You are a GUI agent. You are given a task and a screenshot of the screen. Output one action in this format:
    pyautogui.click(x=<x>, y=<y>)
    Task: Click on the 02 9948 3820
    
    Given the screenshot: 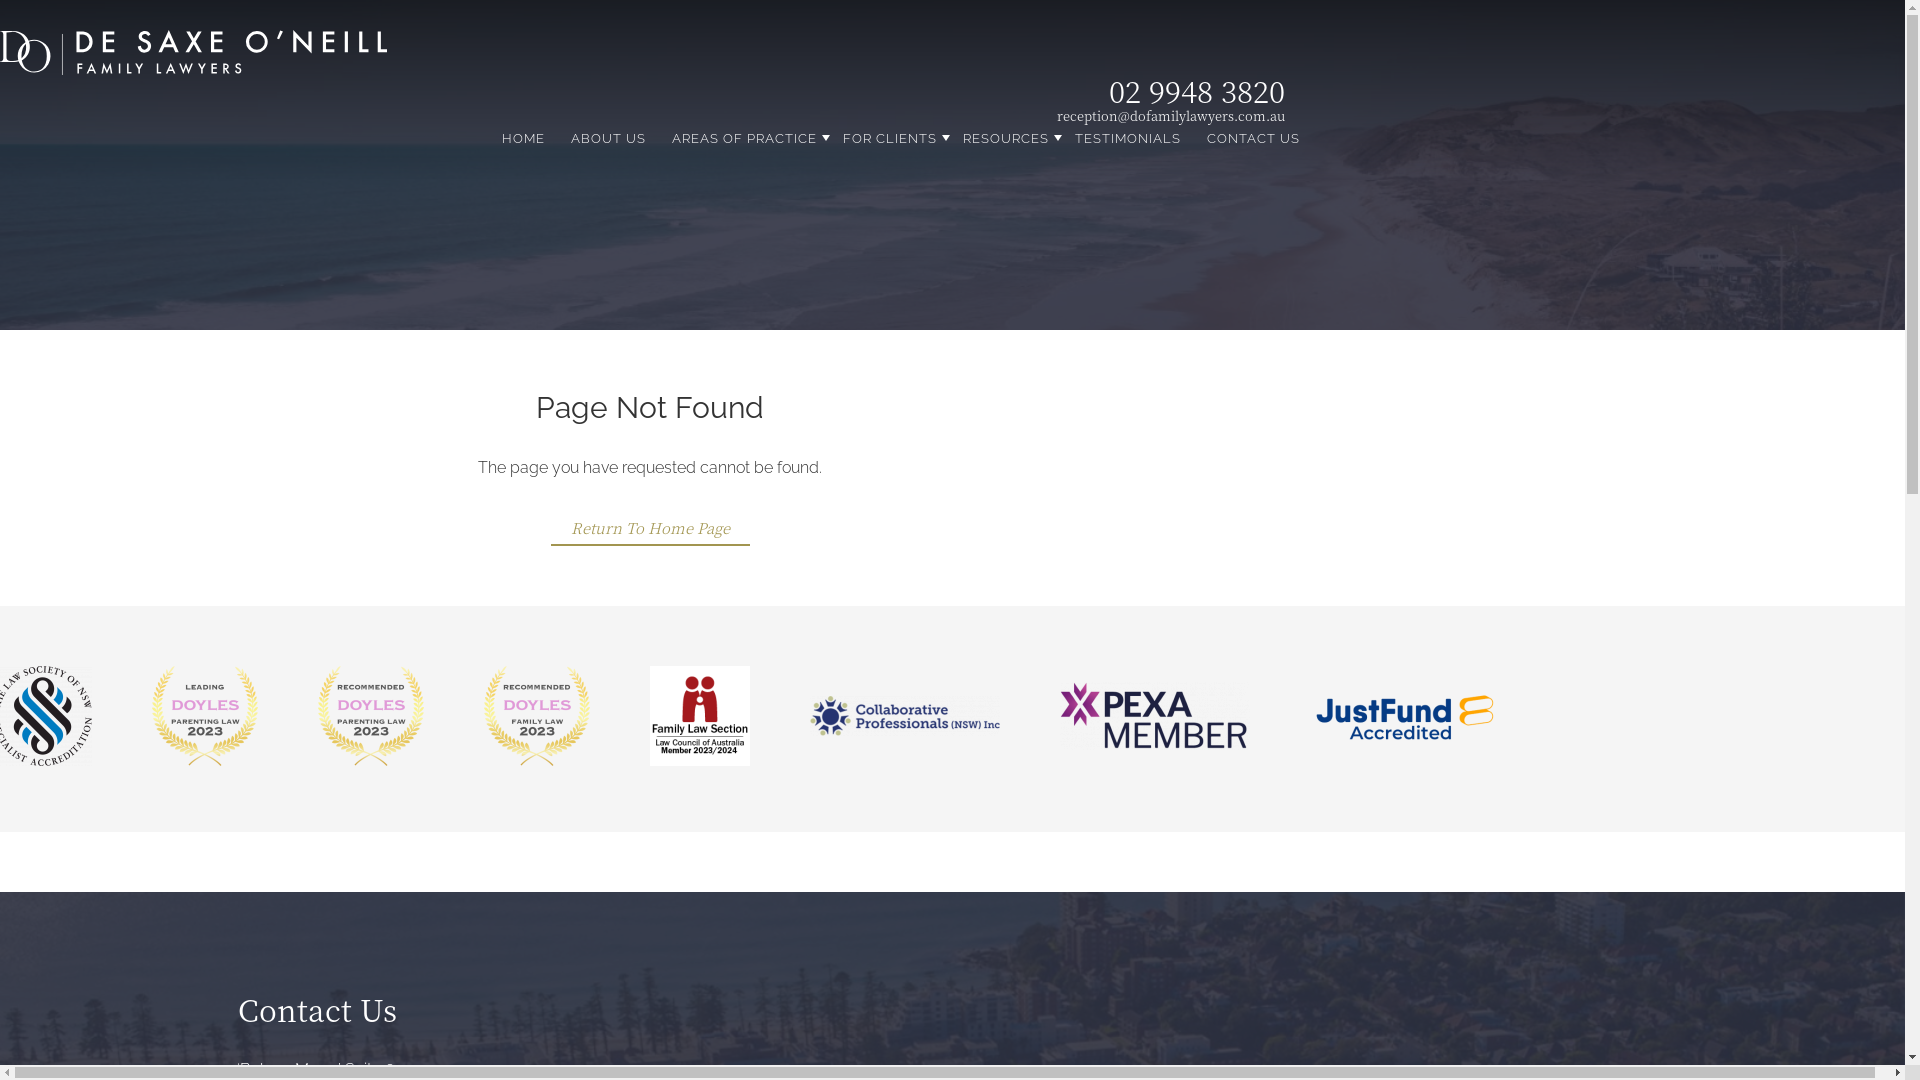 What is the action you would take?
    pyautogui.click(x=1197, y=90)
    